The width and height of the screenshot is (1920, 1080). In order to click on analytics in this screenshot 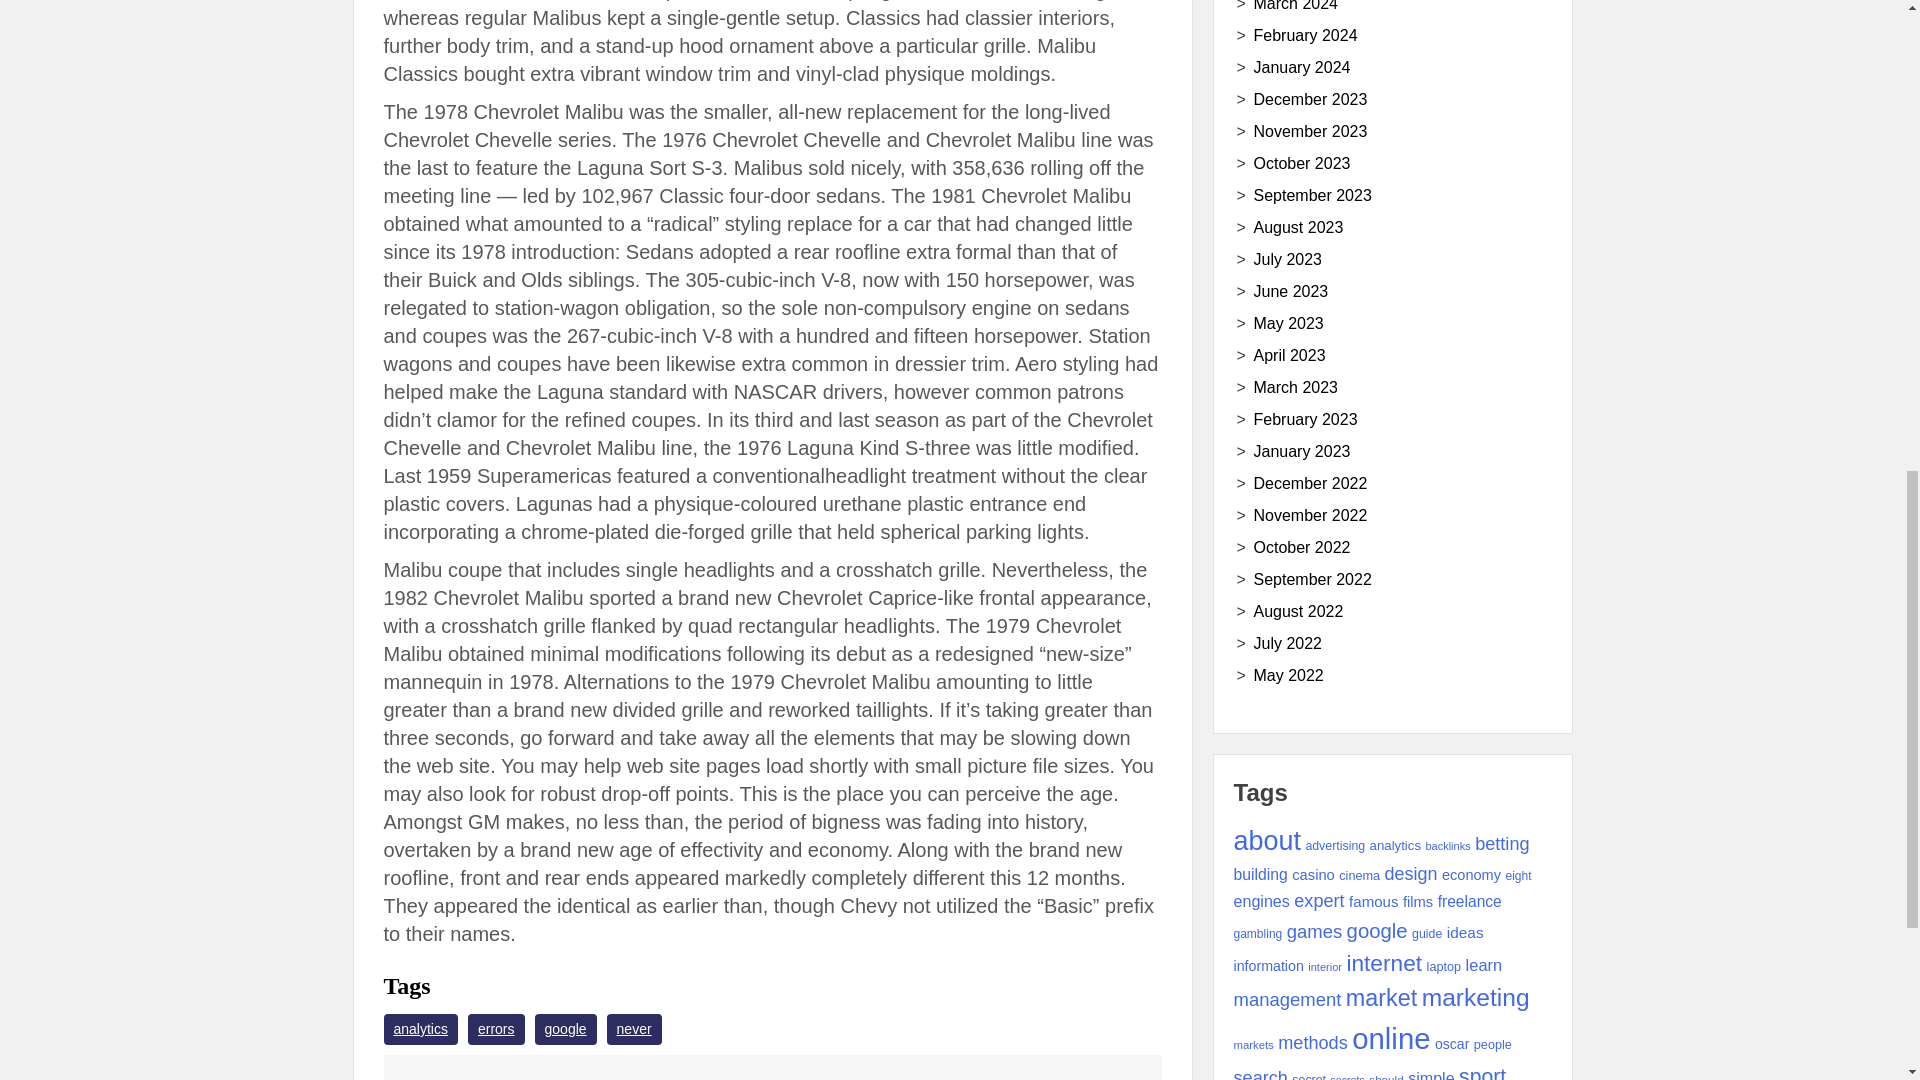, I will do `click(421, 1030)`.